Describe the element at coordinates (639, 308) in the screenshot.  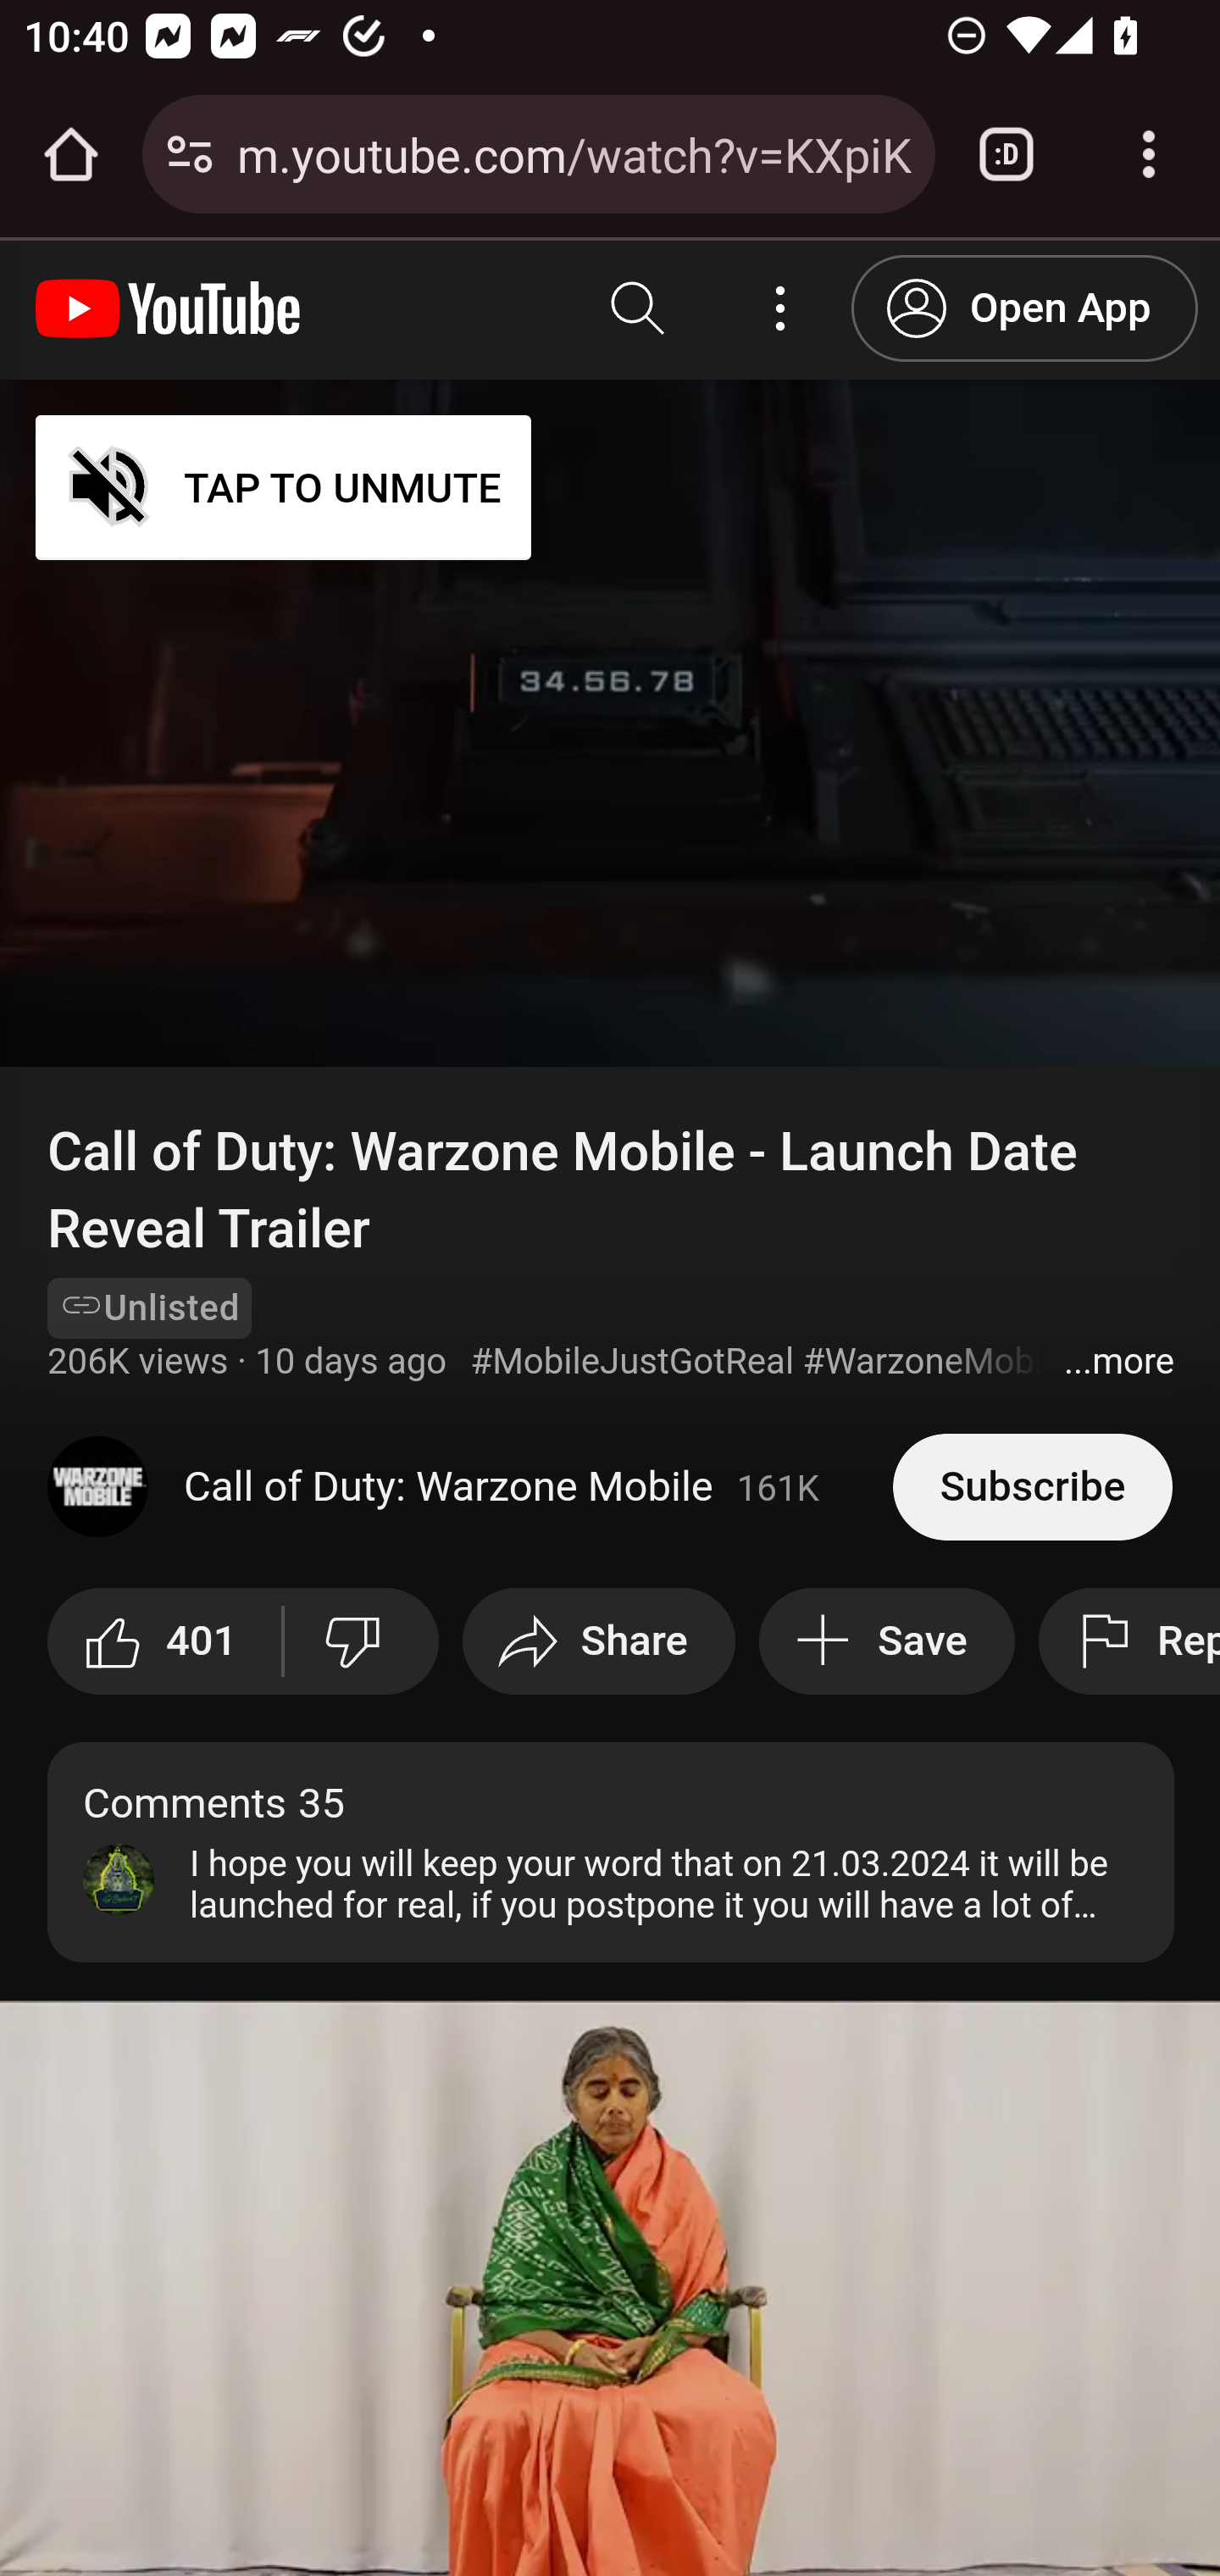
I see `Search YouTube` at that location.